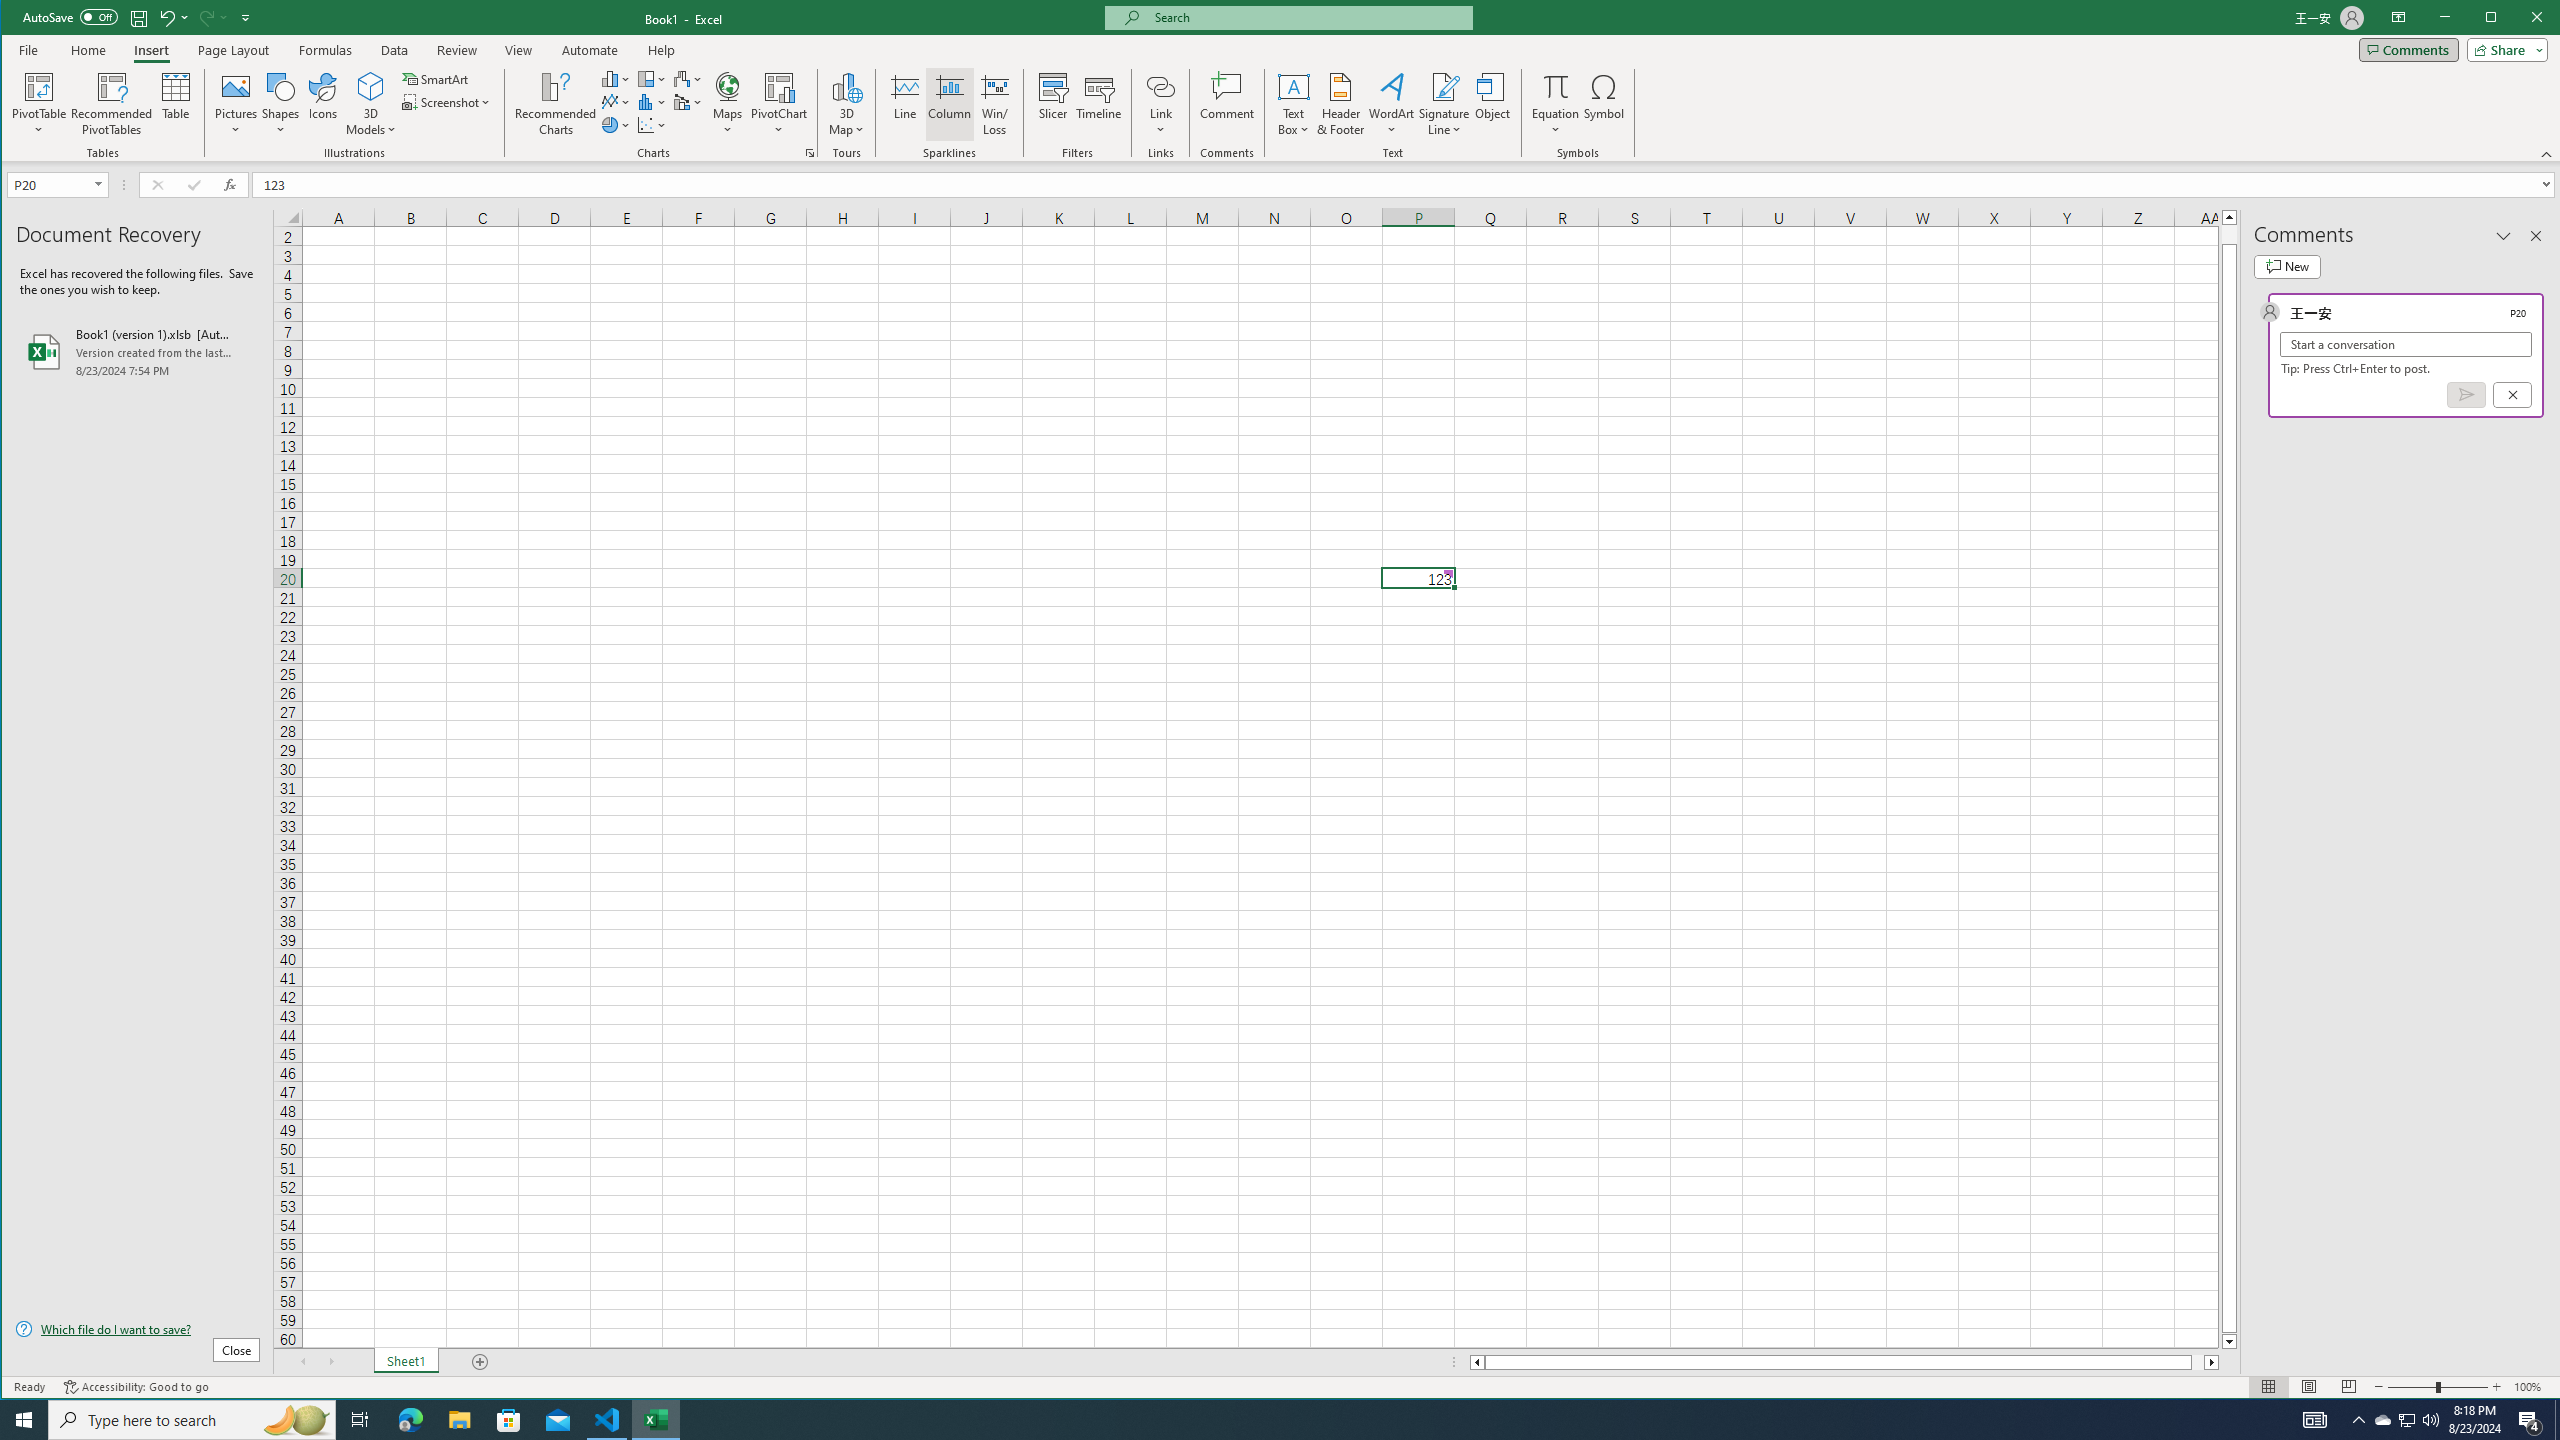 The width and height of the screenshot is (2560, 1440). Describe the element at coordinates (1160, 104) in the screenshot. I see `Link` at that location.